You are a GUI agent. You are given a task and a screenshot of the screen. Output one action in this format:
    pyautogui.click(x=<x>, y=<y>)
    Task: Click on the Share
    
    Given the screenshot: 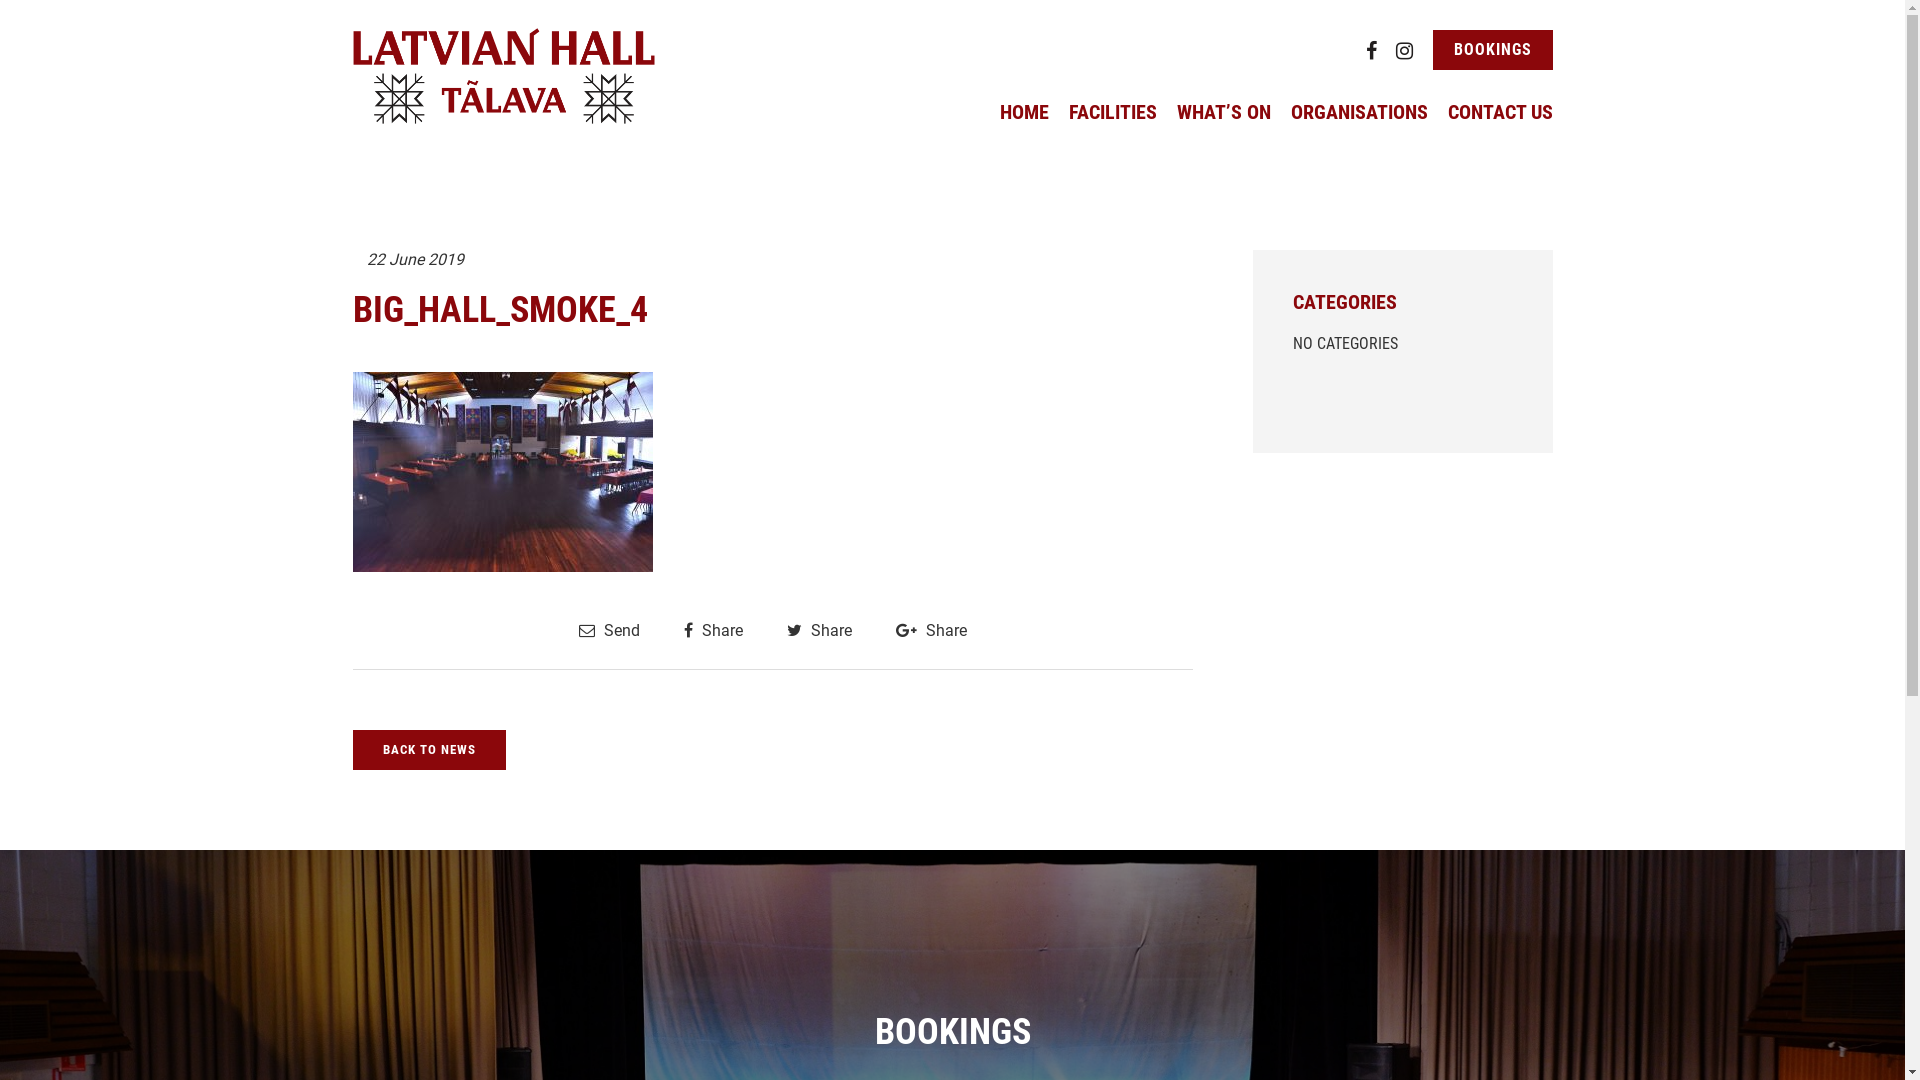 What is the action you would take?
    pyautogui.click(x=714, y=630)
    